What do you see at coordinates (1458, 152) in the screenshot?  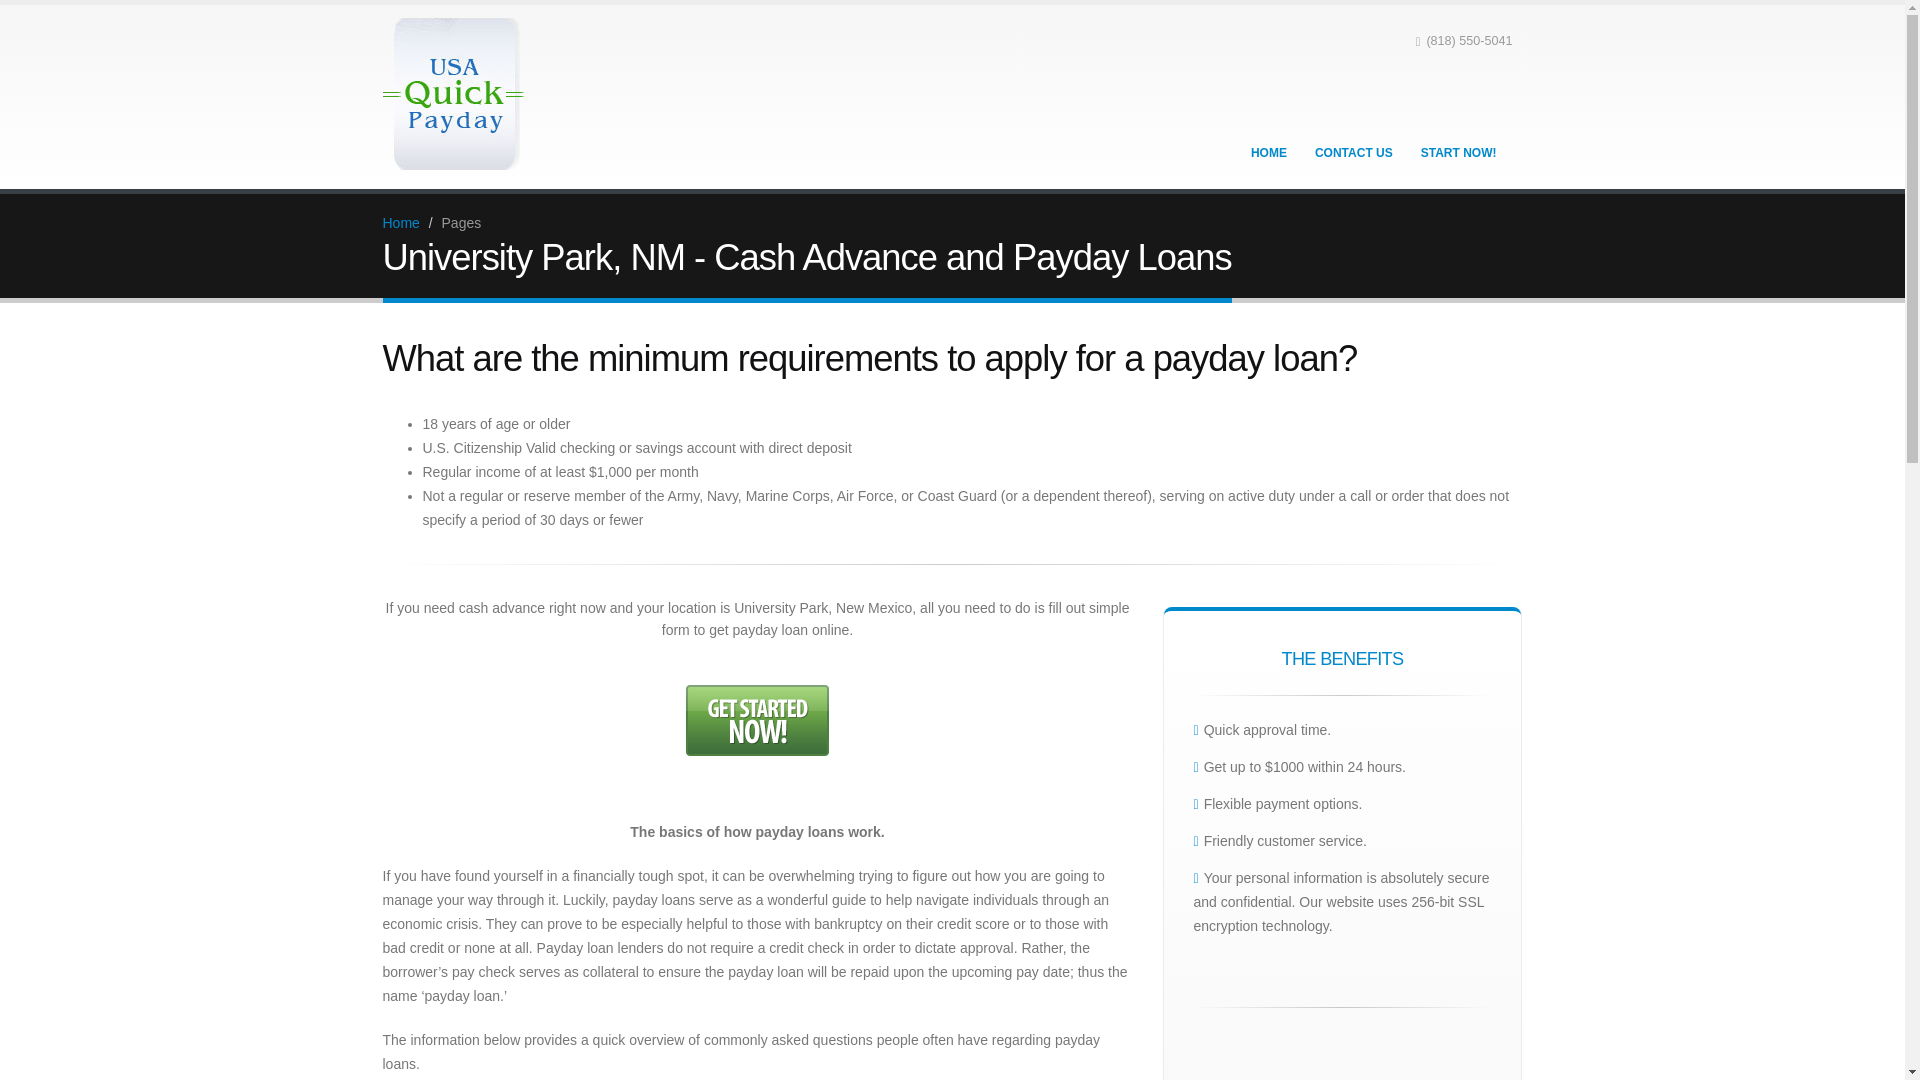 I see `START NOW!` at bounding box center [1458, 152].